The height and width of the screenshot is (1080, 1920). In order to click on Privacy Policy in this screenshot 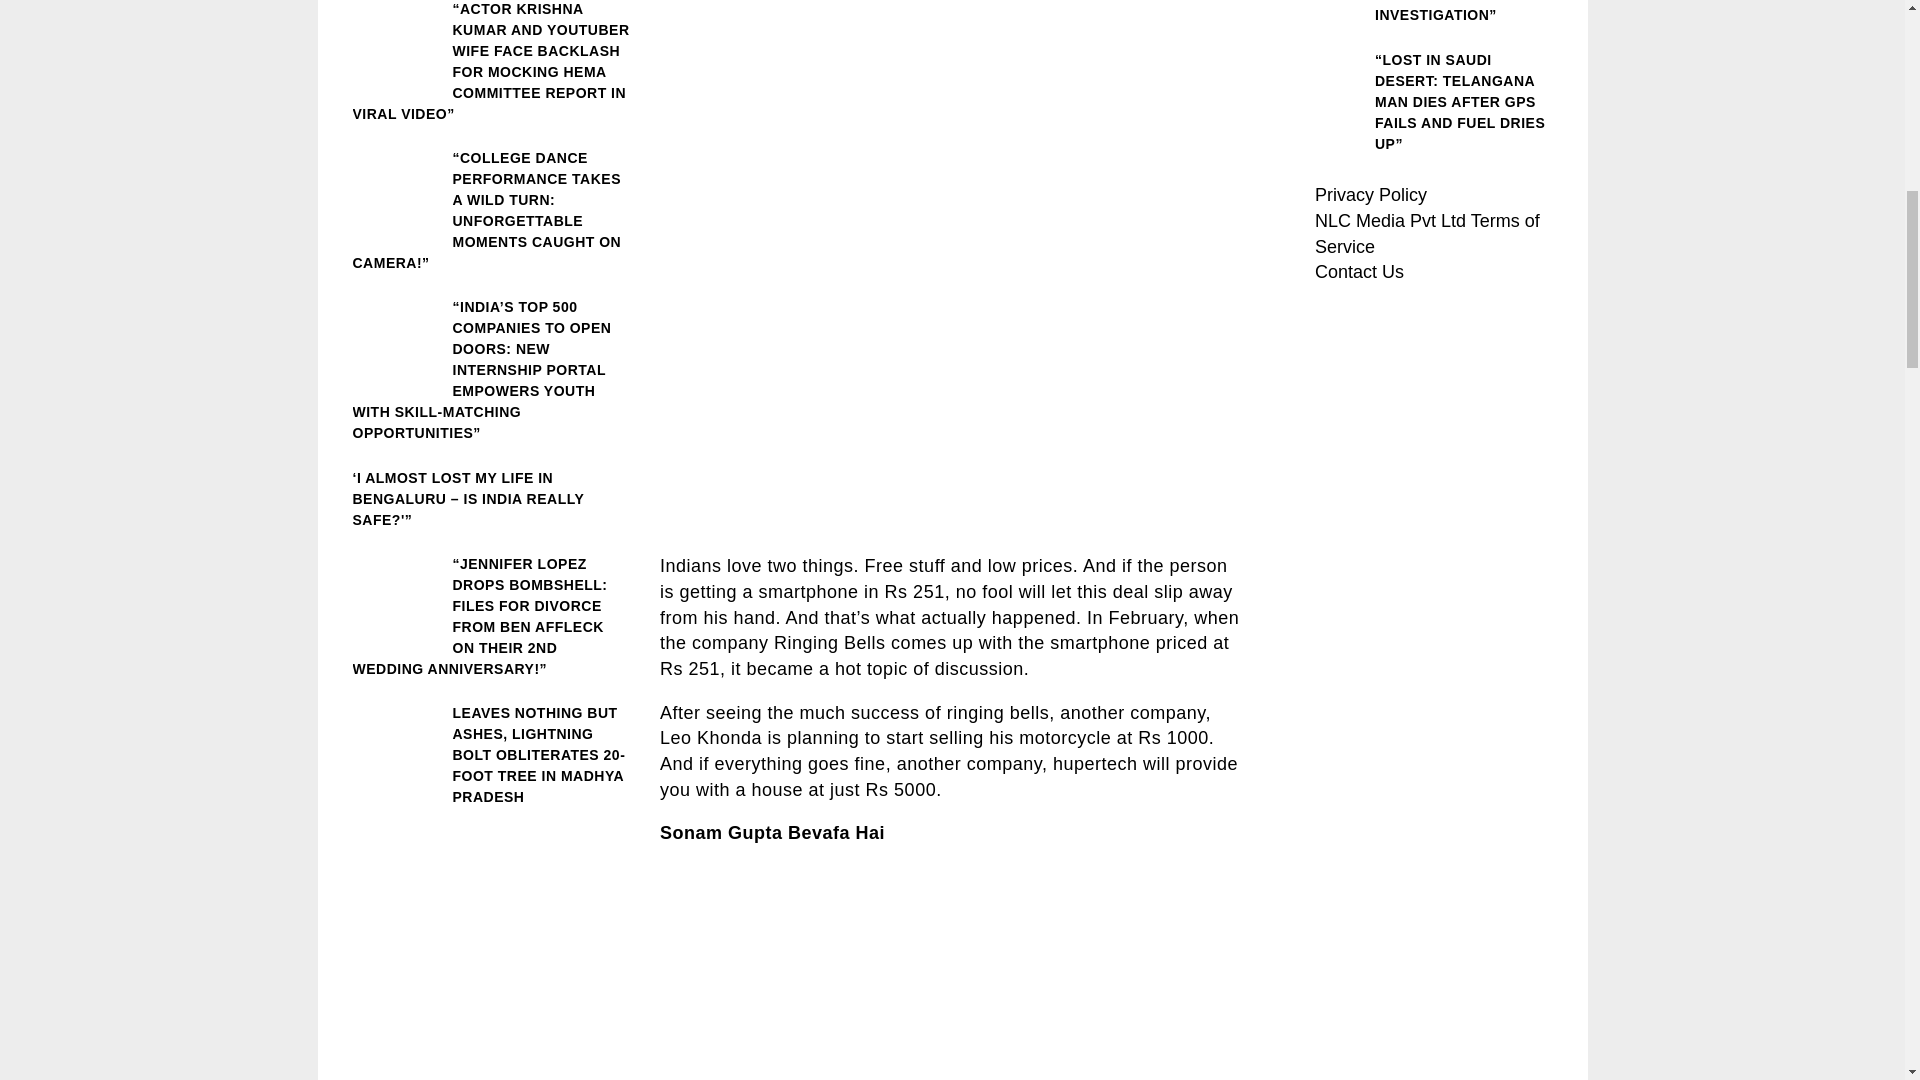, I will do `click(1370, 194)`.